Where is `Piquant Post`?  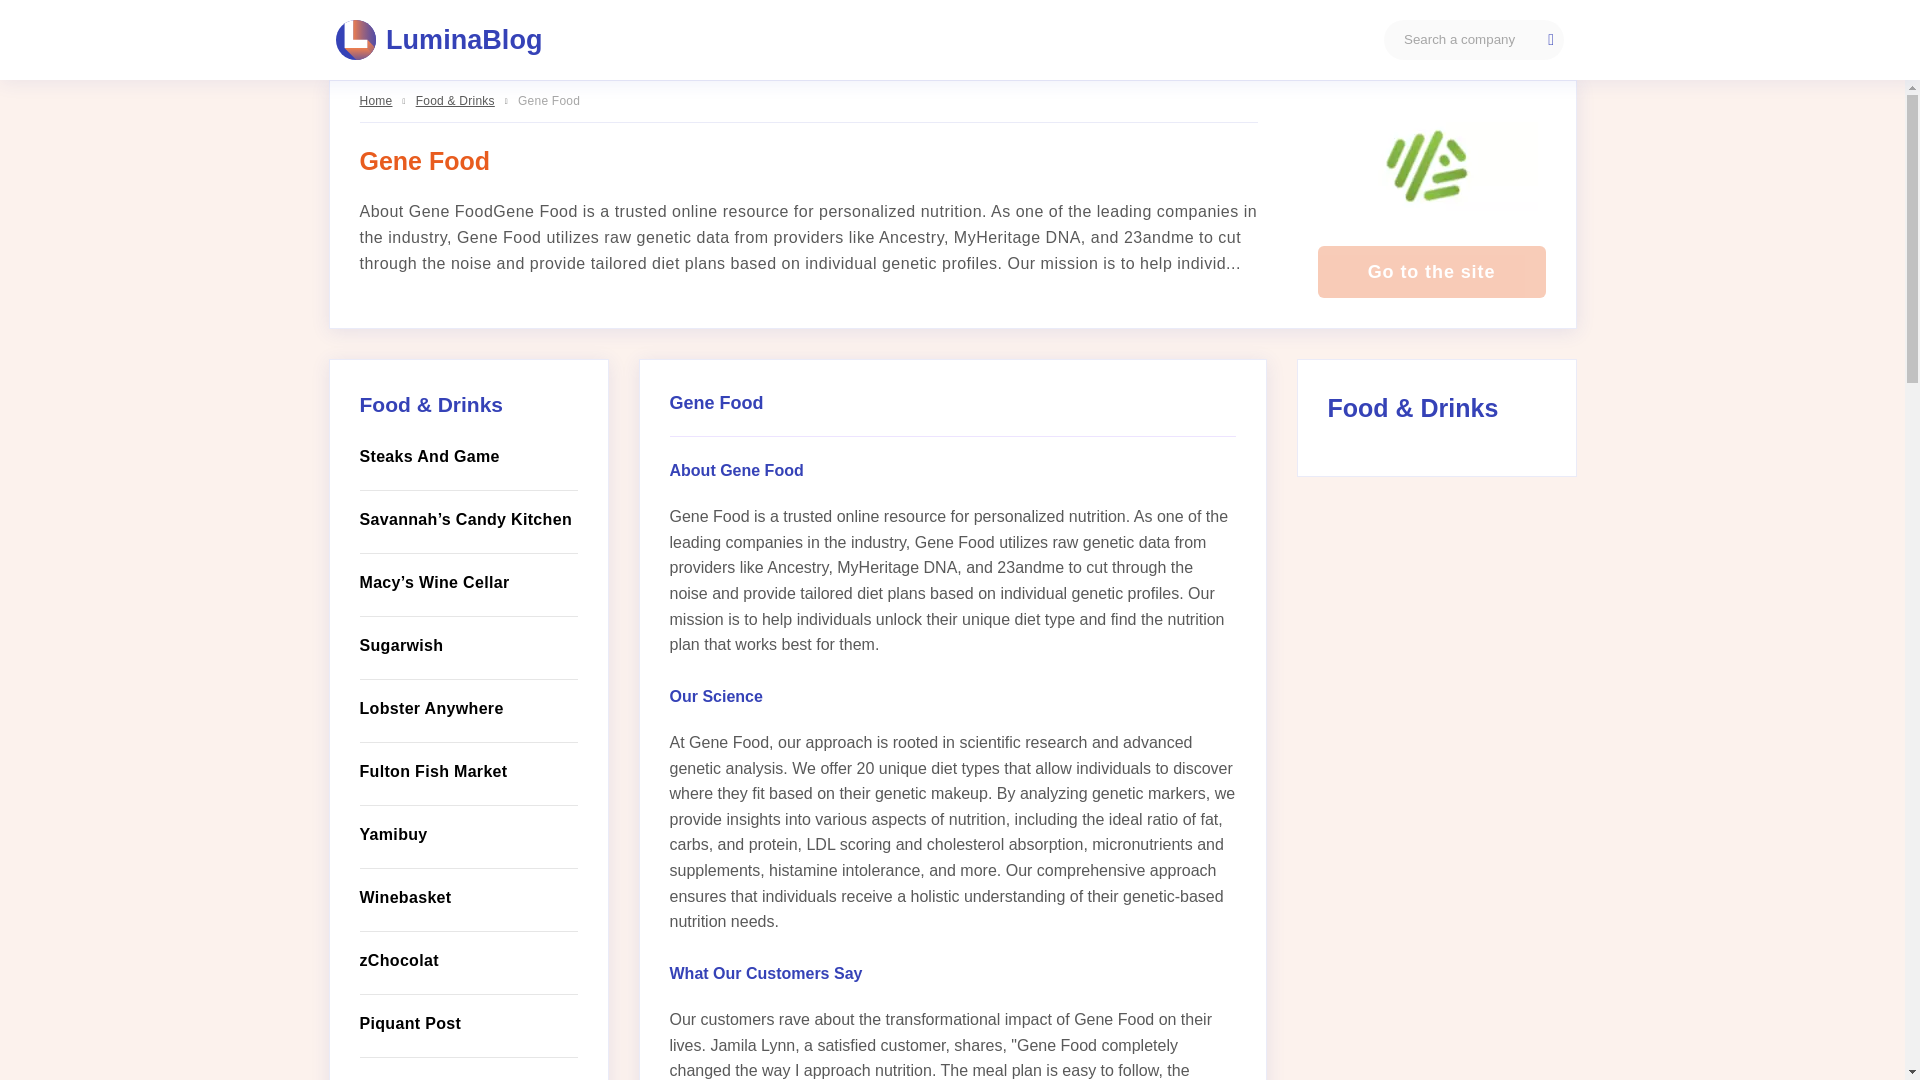 Piquant Post is located at coordinates (468, 1023).